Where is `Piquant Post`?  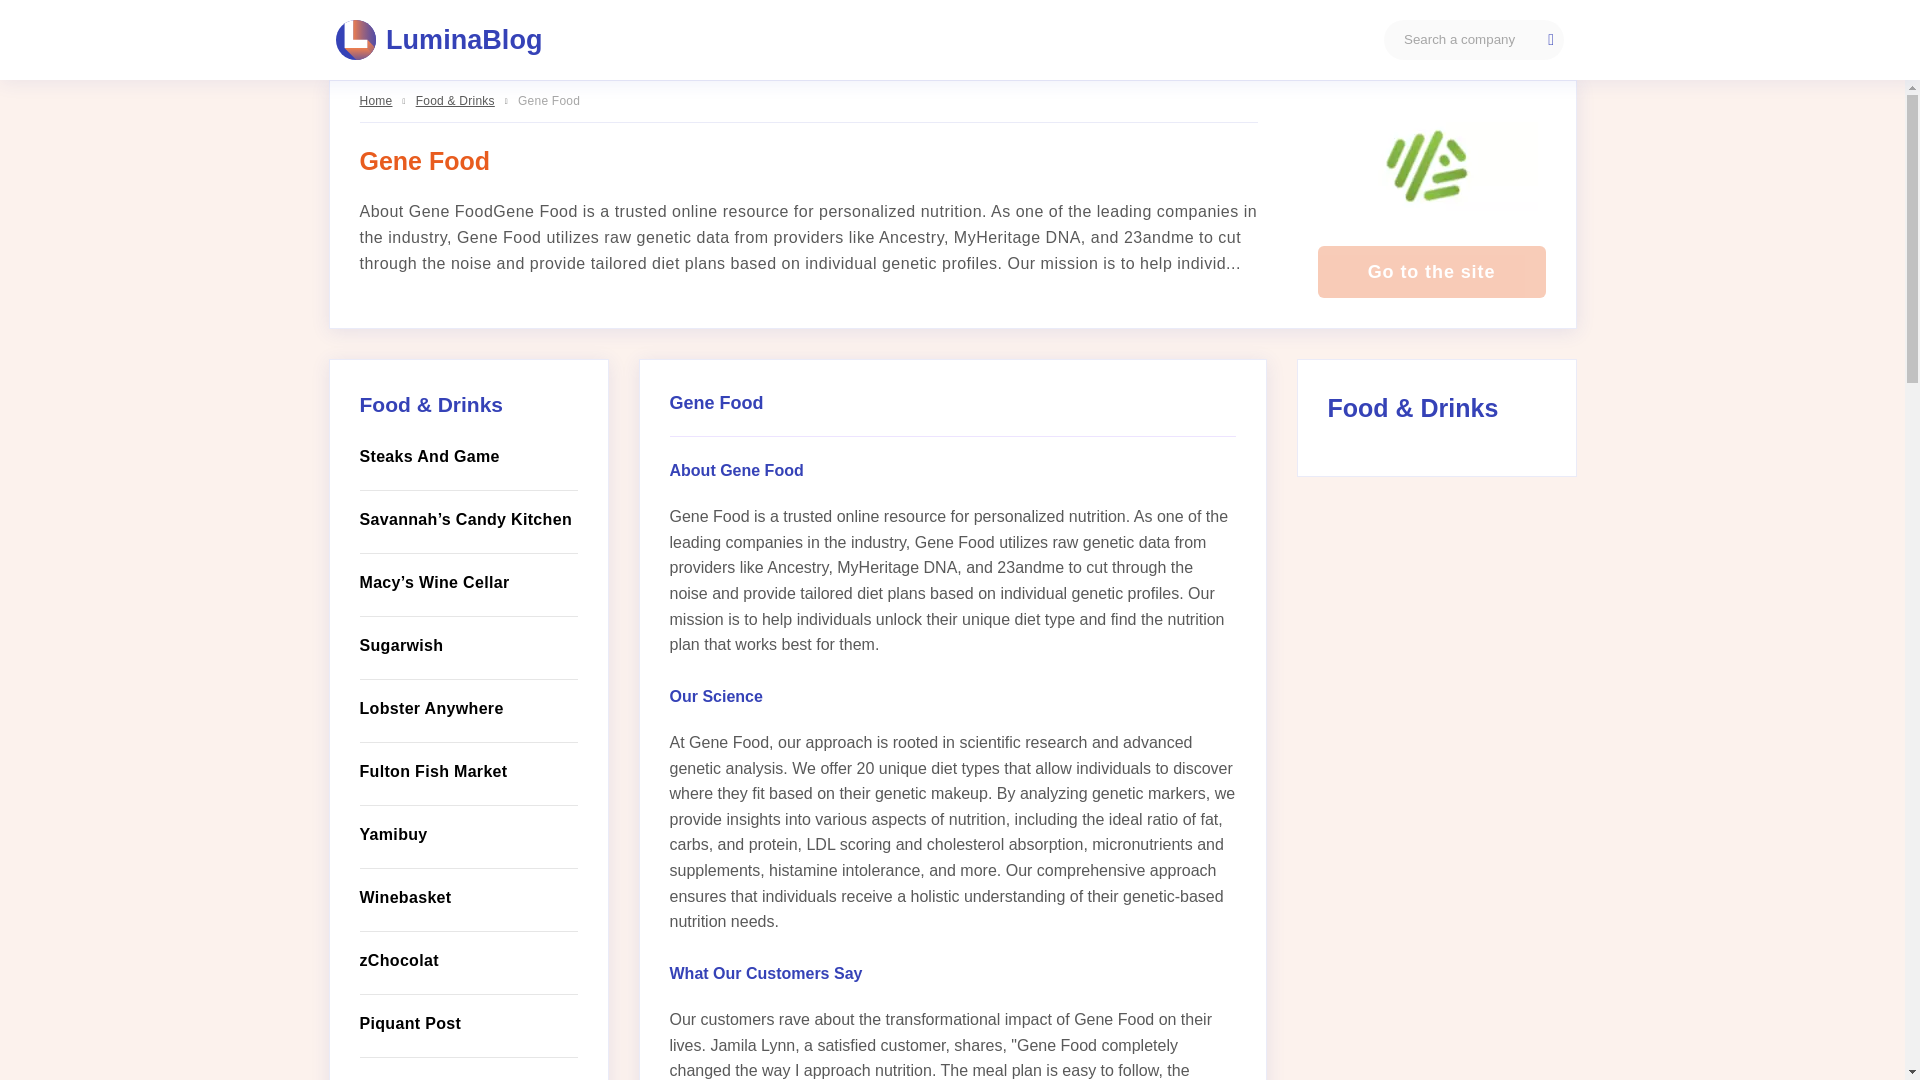 Piquant Post is located at coordinates (468, 1023).